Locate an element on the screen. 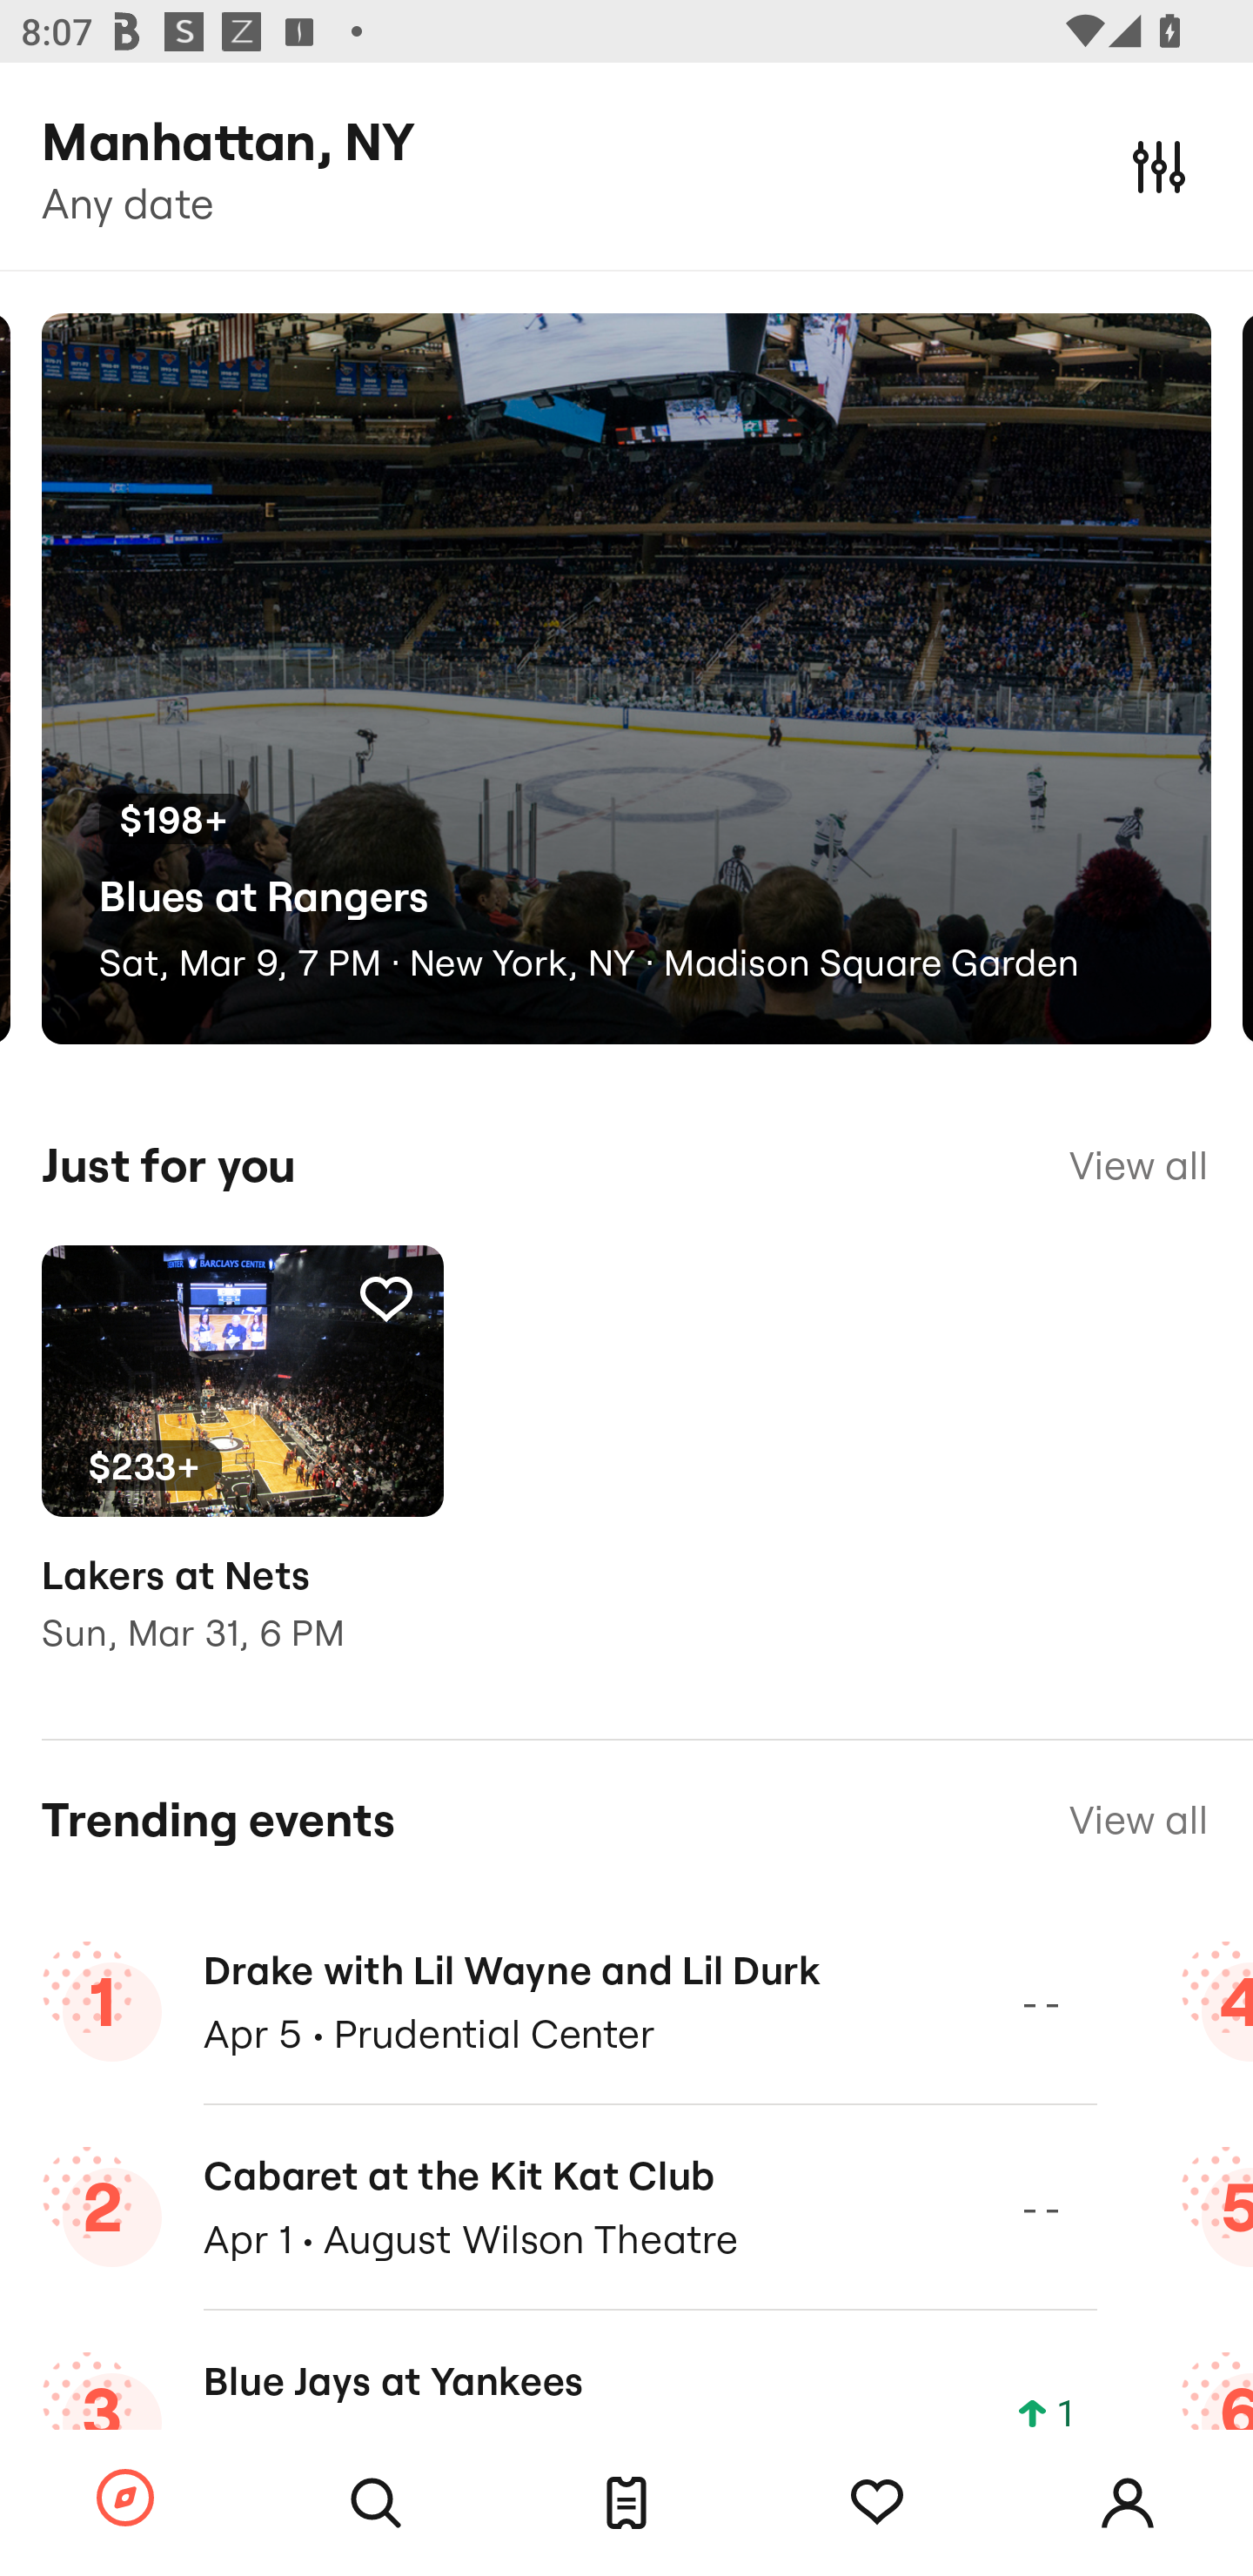 This screenshot has height=2576, width=1253. View all is located at coordinates (1138, 1821).